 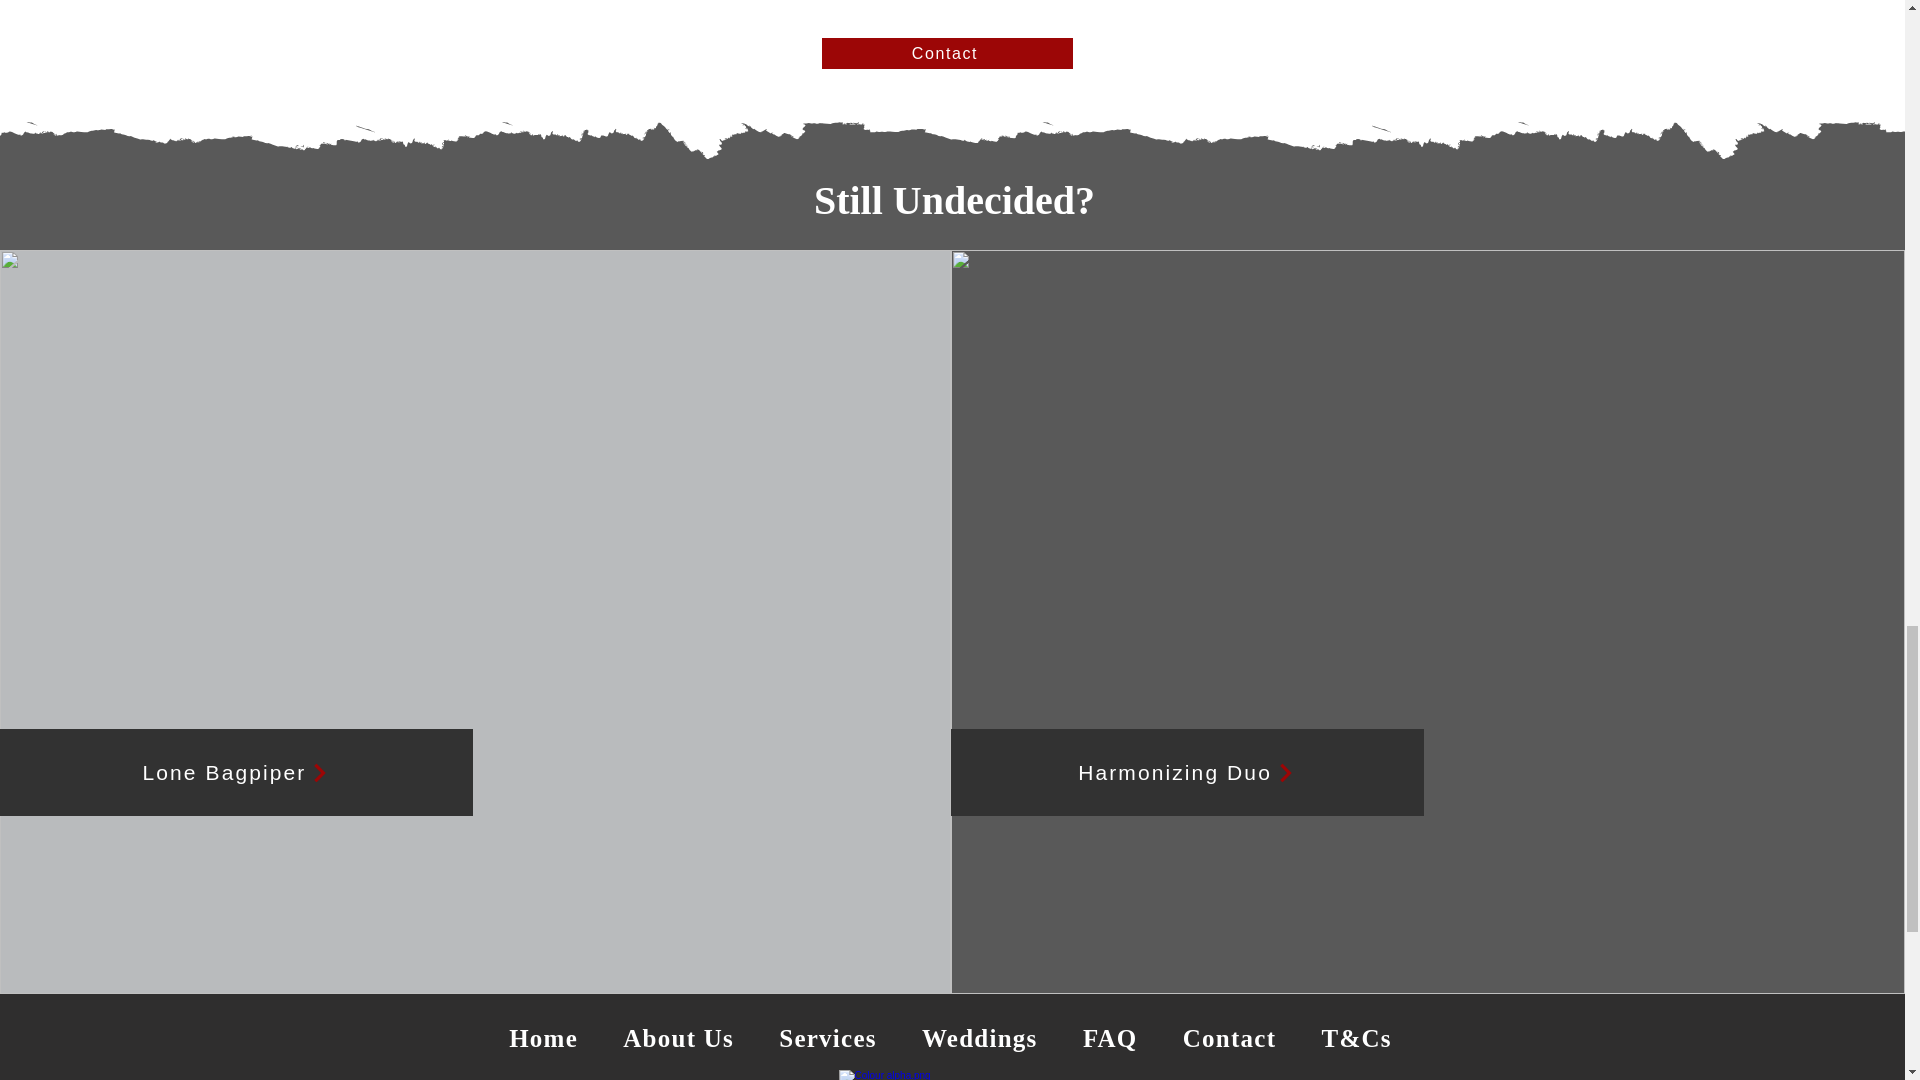 What do you see at coordinates (947, 53) in the screenshot?
I see `Contact` at bounding box center [947, 53].